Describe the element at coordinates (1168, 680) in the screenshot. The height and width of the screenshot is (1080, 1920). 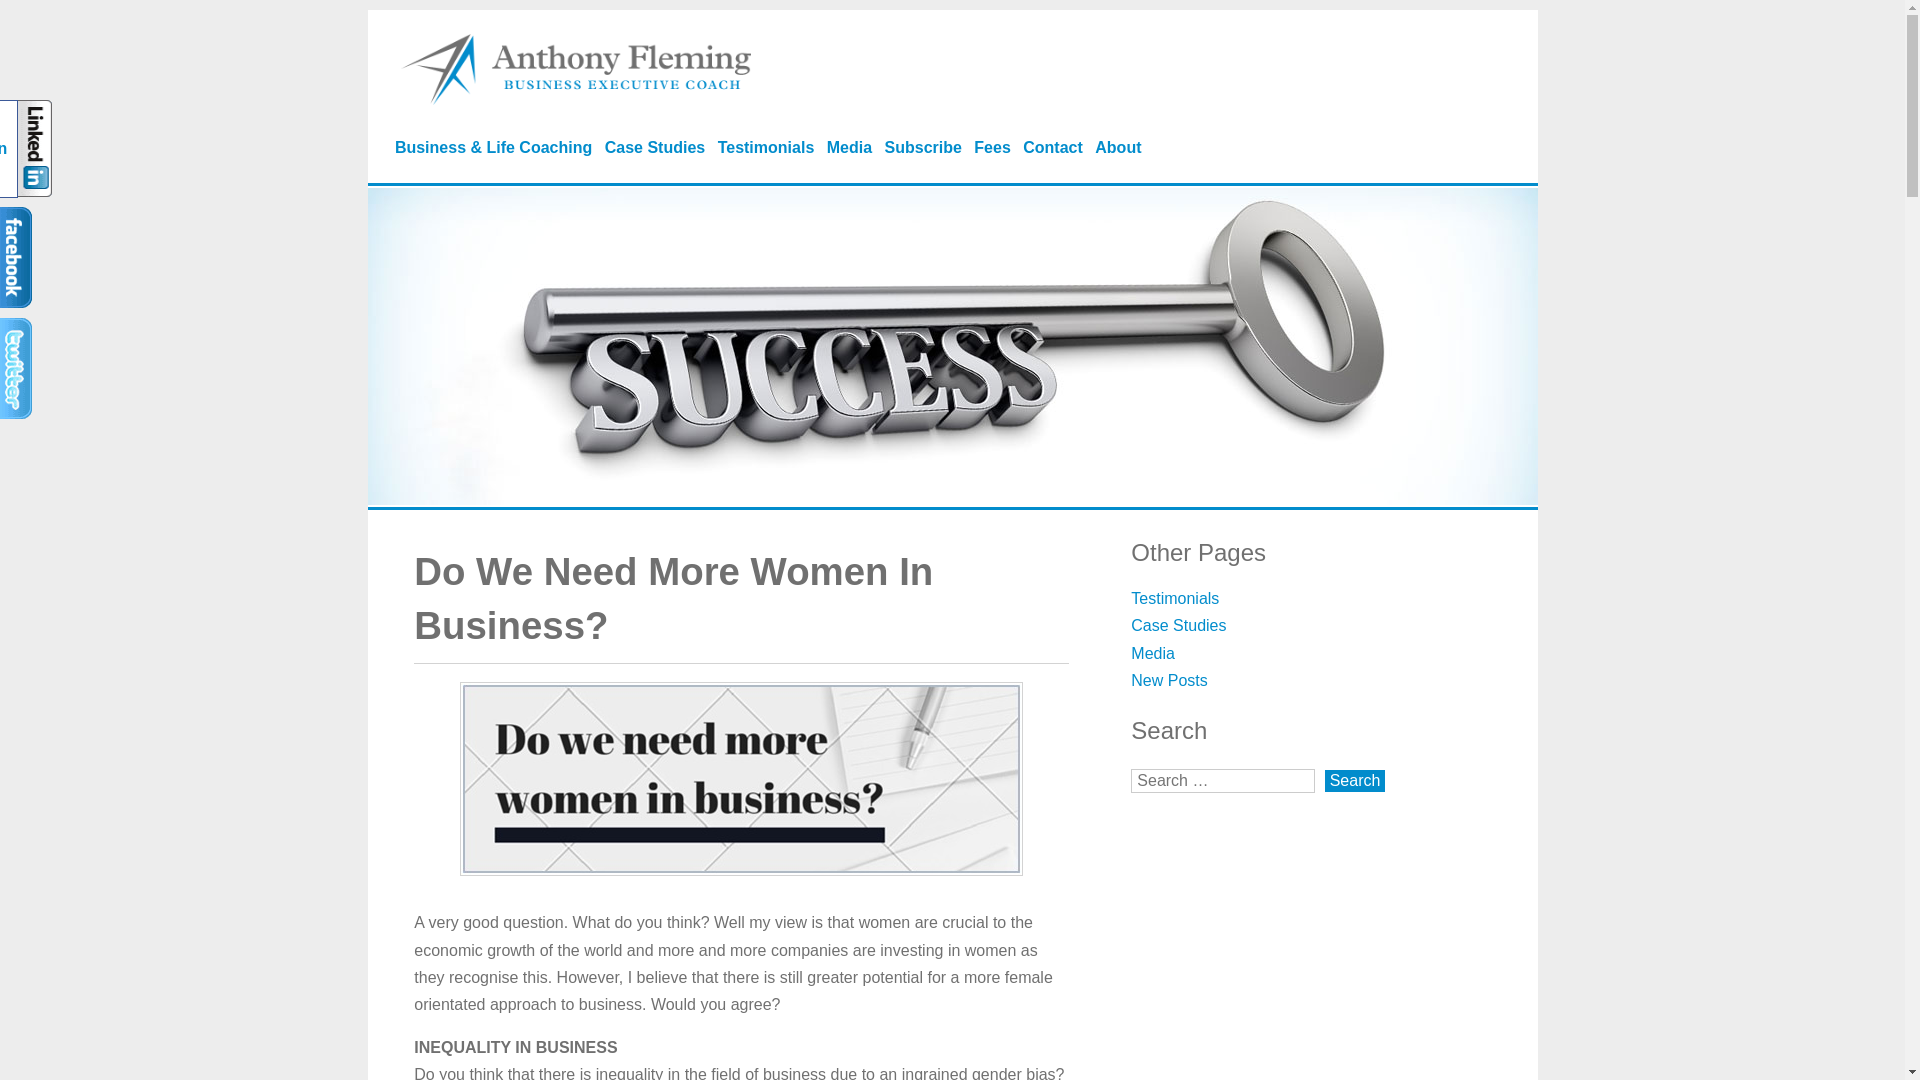
I see `New Posts` at that location.